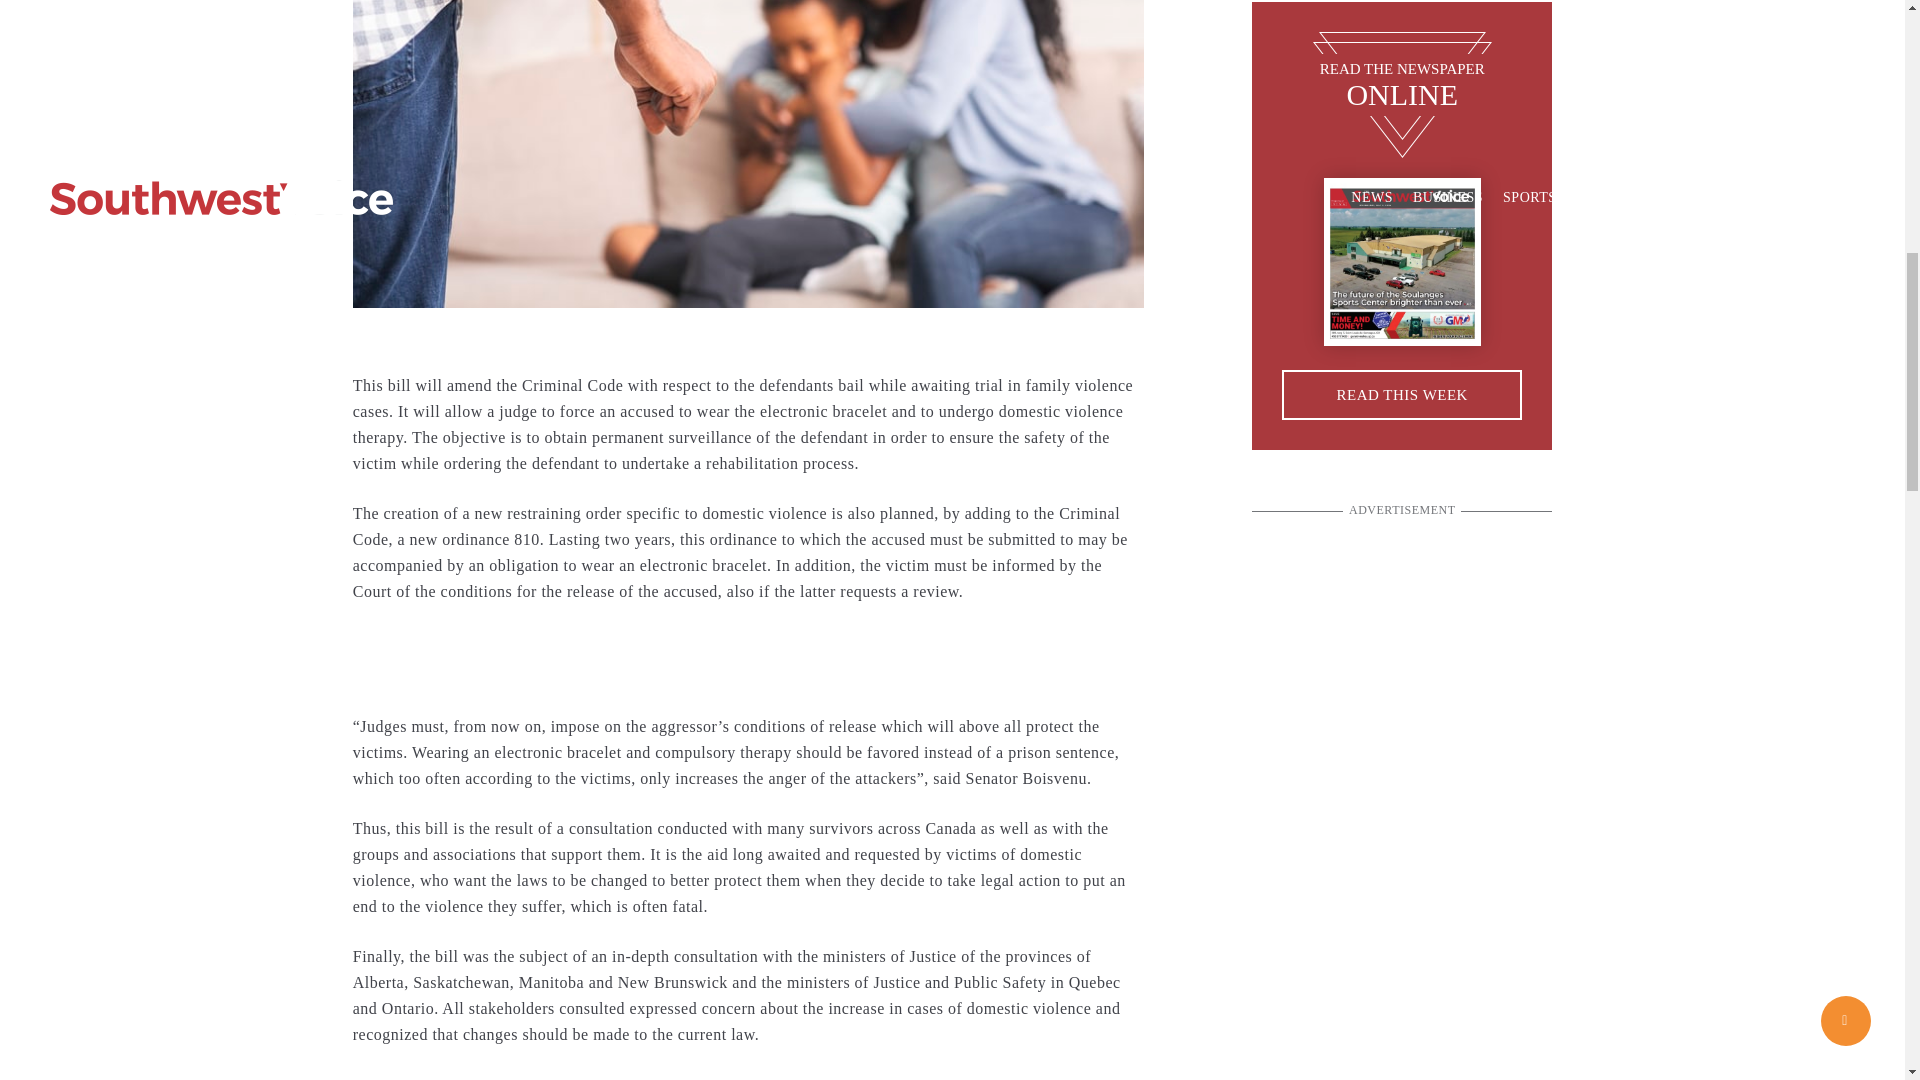 The height and width of the screenshot is (1080, 1920). What do you see at coordinates (1402, 395) in the screenshot?
I see `READ THIS WEEK` at bounding box center [1402, 395].